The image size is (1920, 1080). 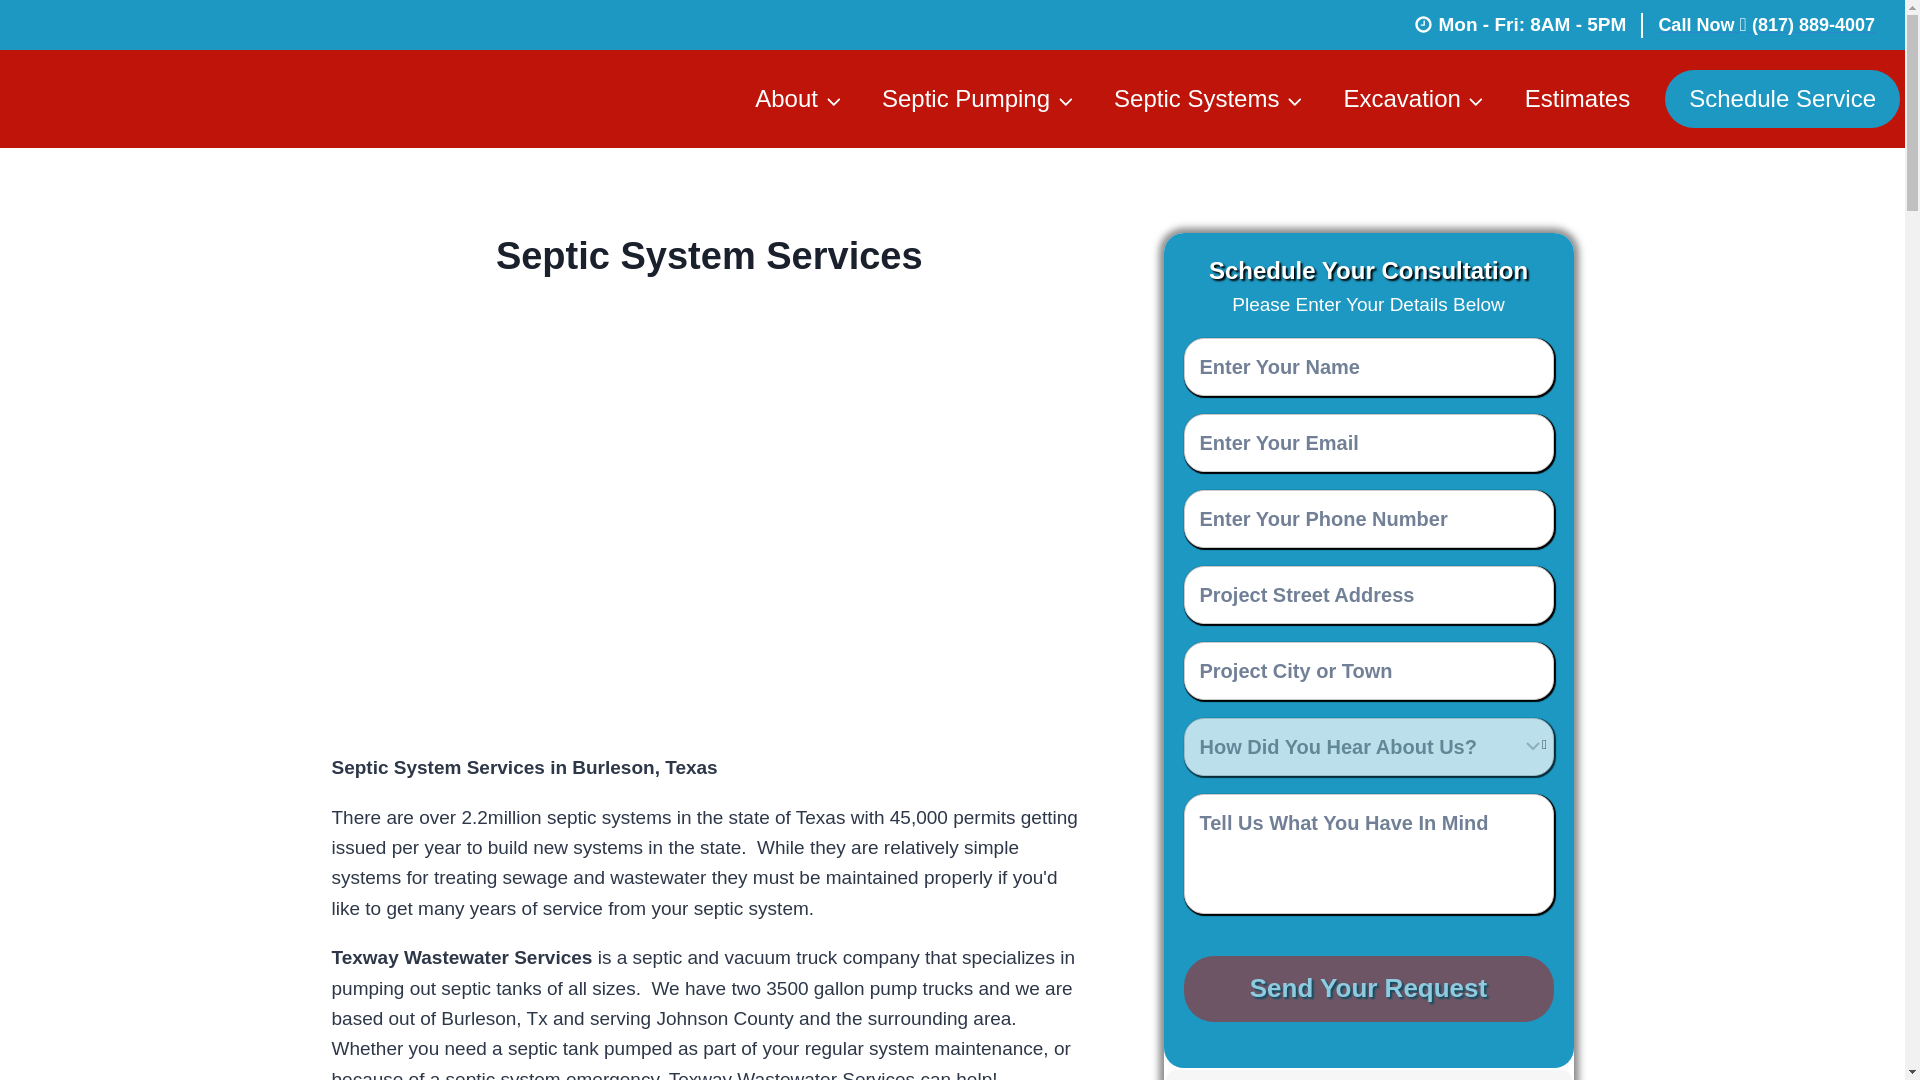 I want to click on About, so click(x=798, y=98).